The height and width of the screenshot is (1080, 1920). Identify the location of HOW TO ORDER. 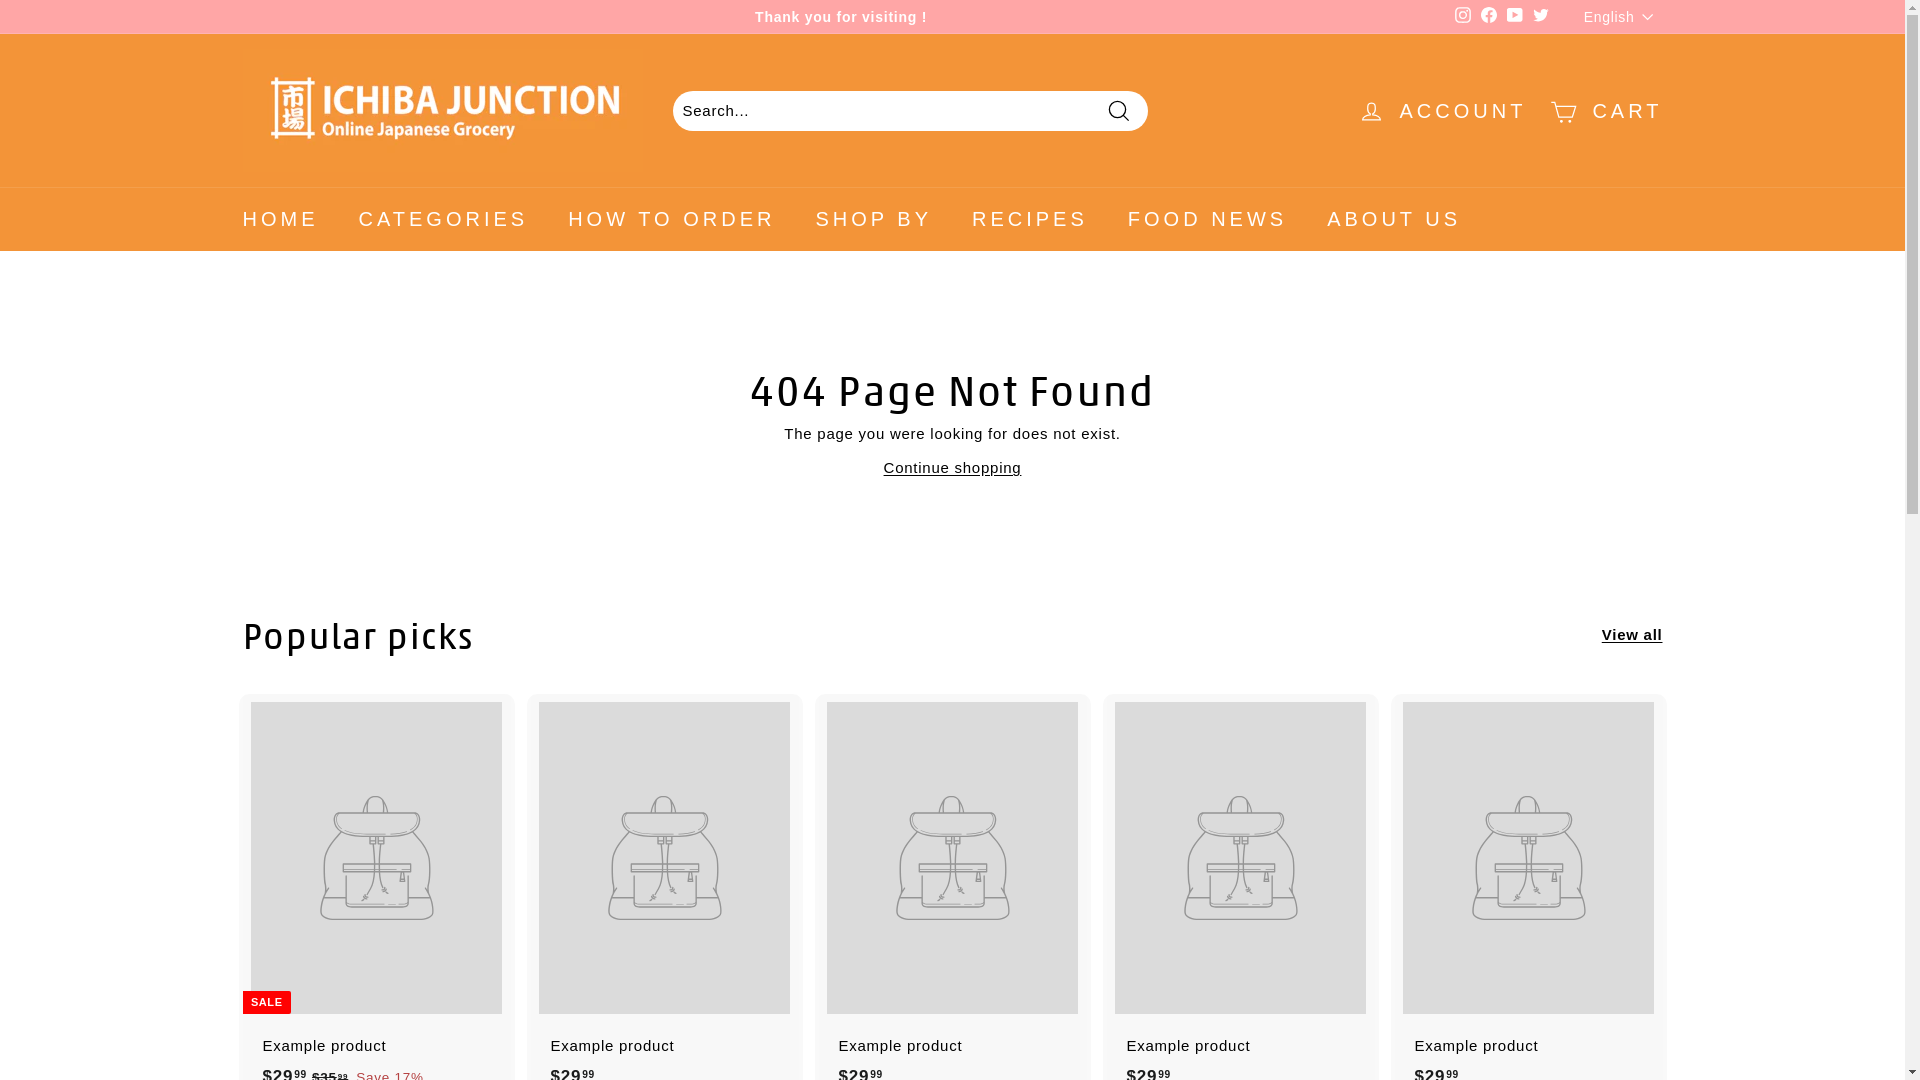
(672, 218).